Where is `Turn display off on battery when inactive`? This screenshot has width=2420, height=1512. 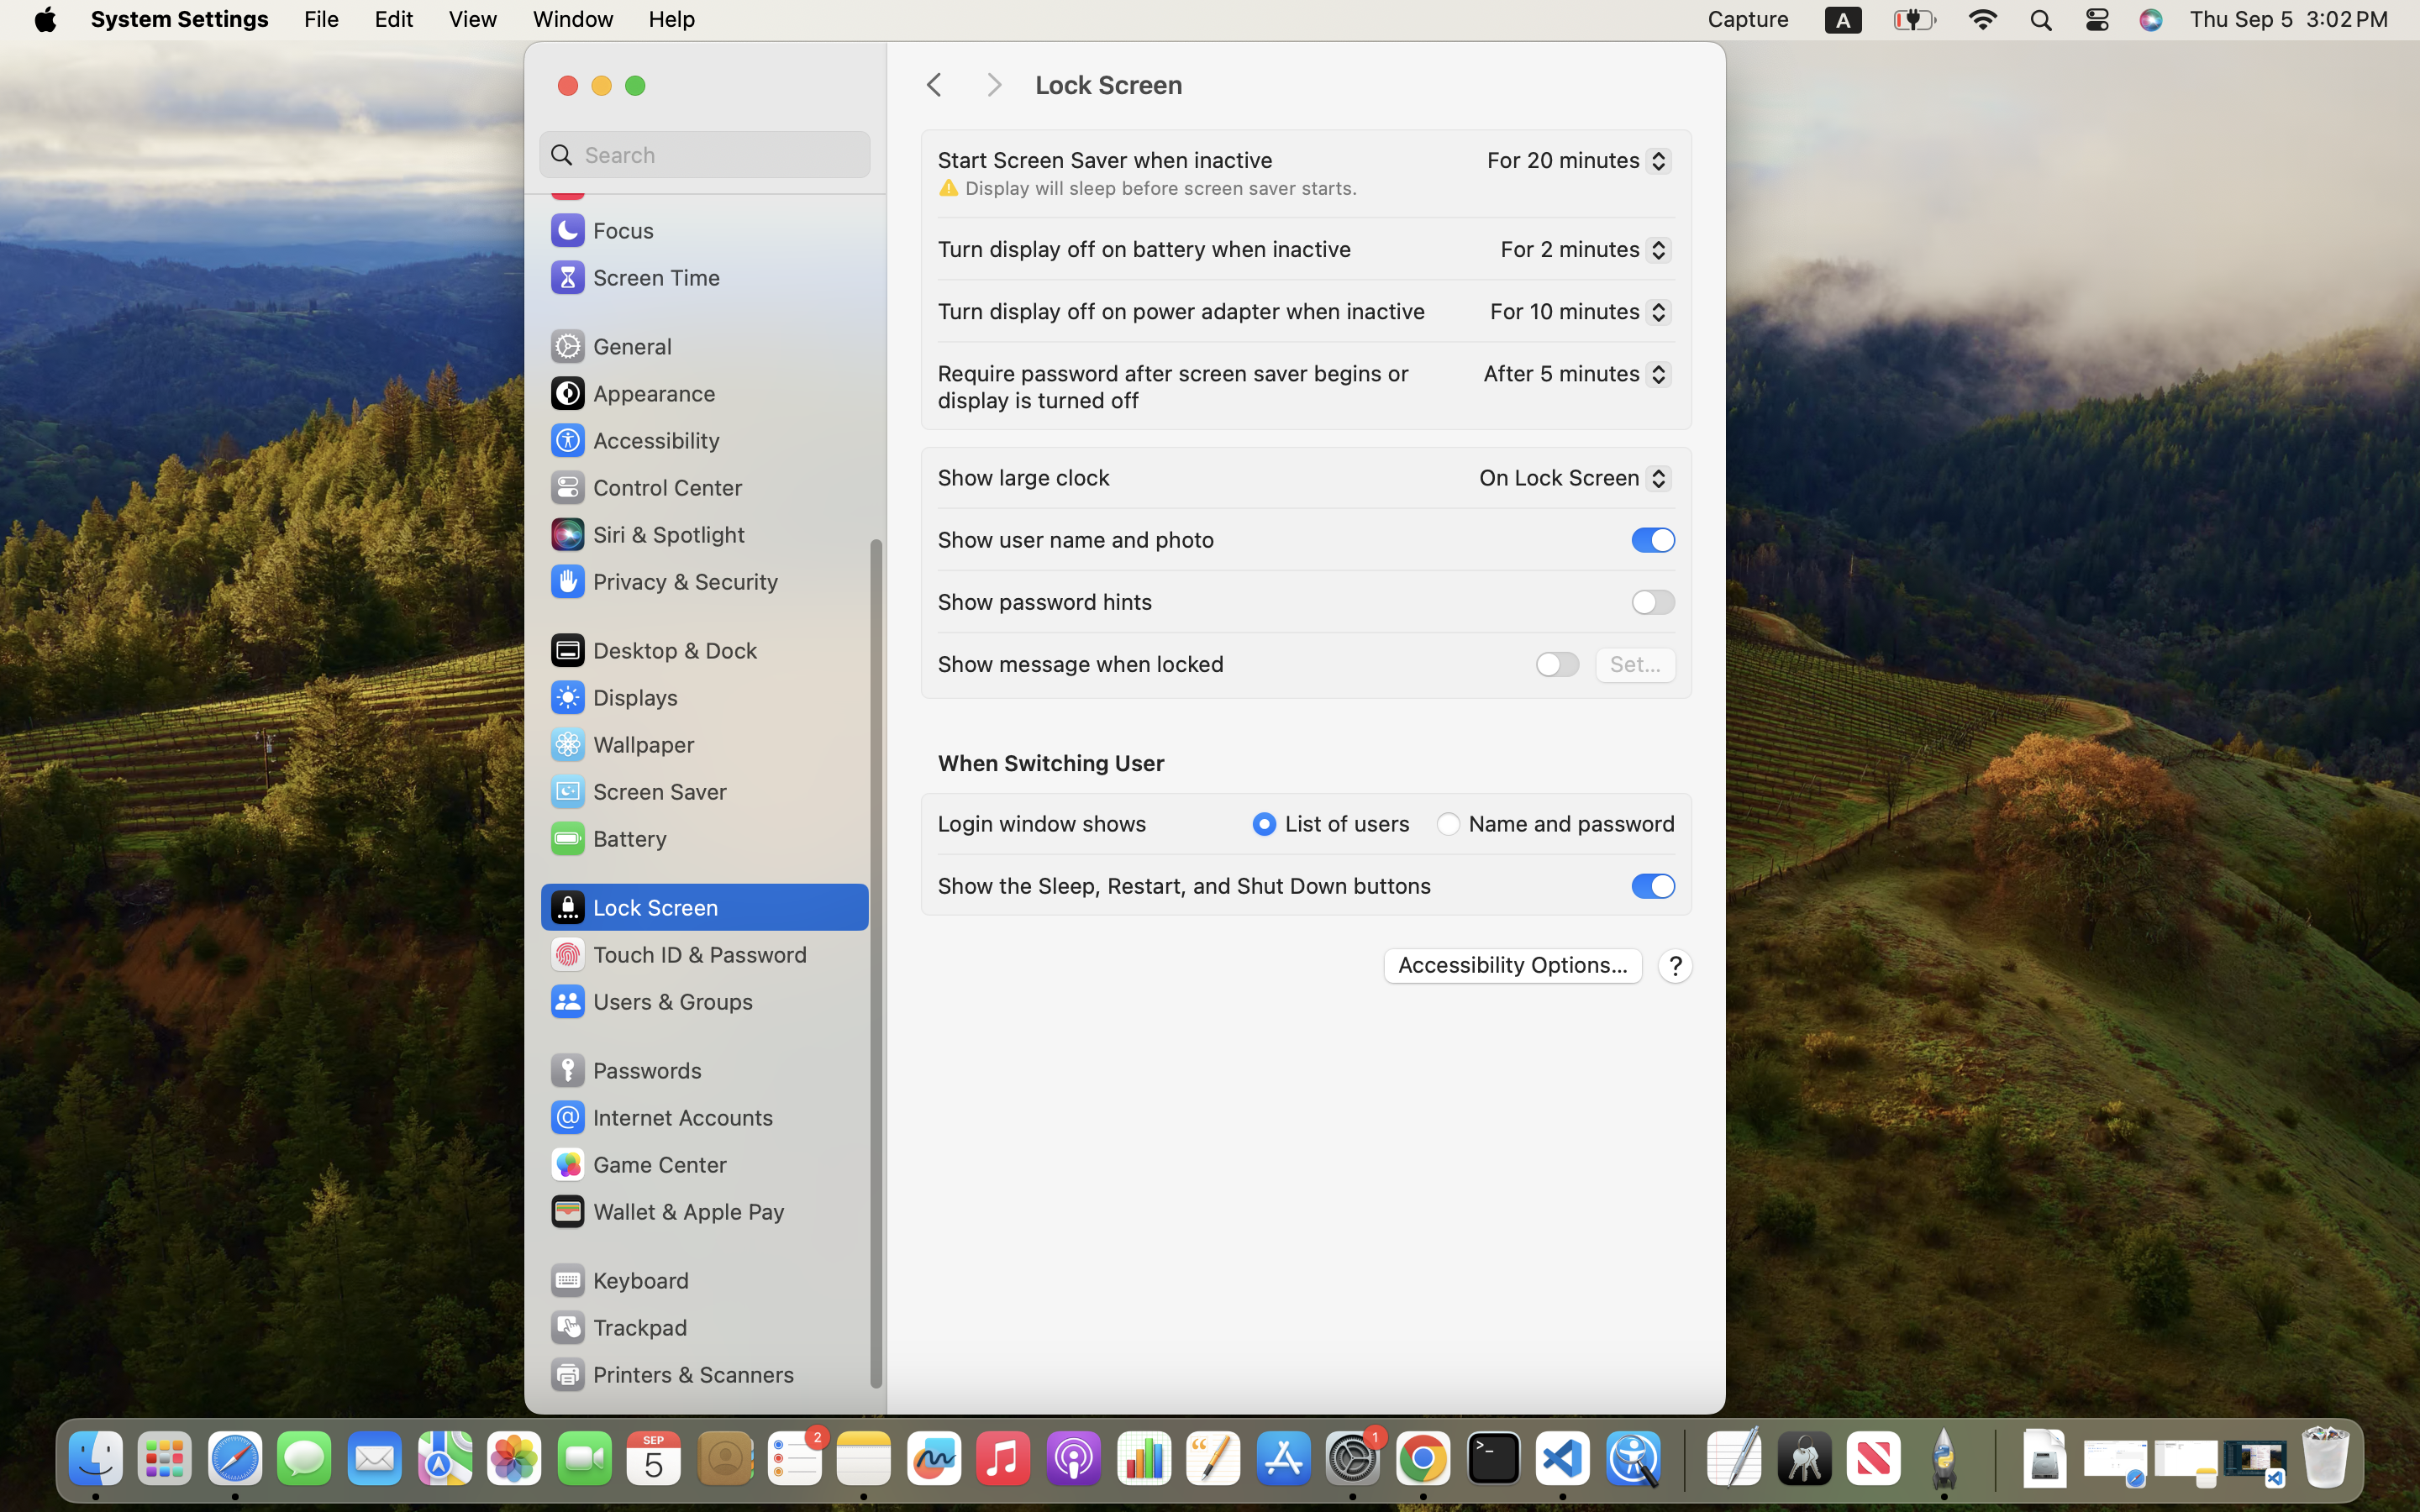 Turn display off on battery when inactive is located at coordinates (1144, 249).